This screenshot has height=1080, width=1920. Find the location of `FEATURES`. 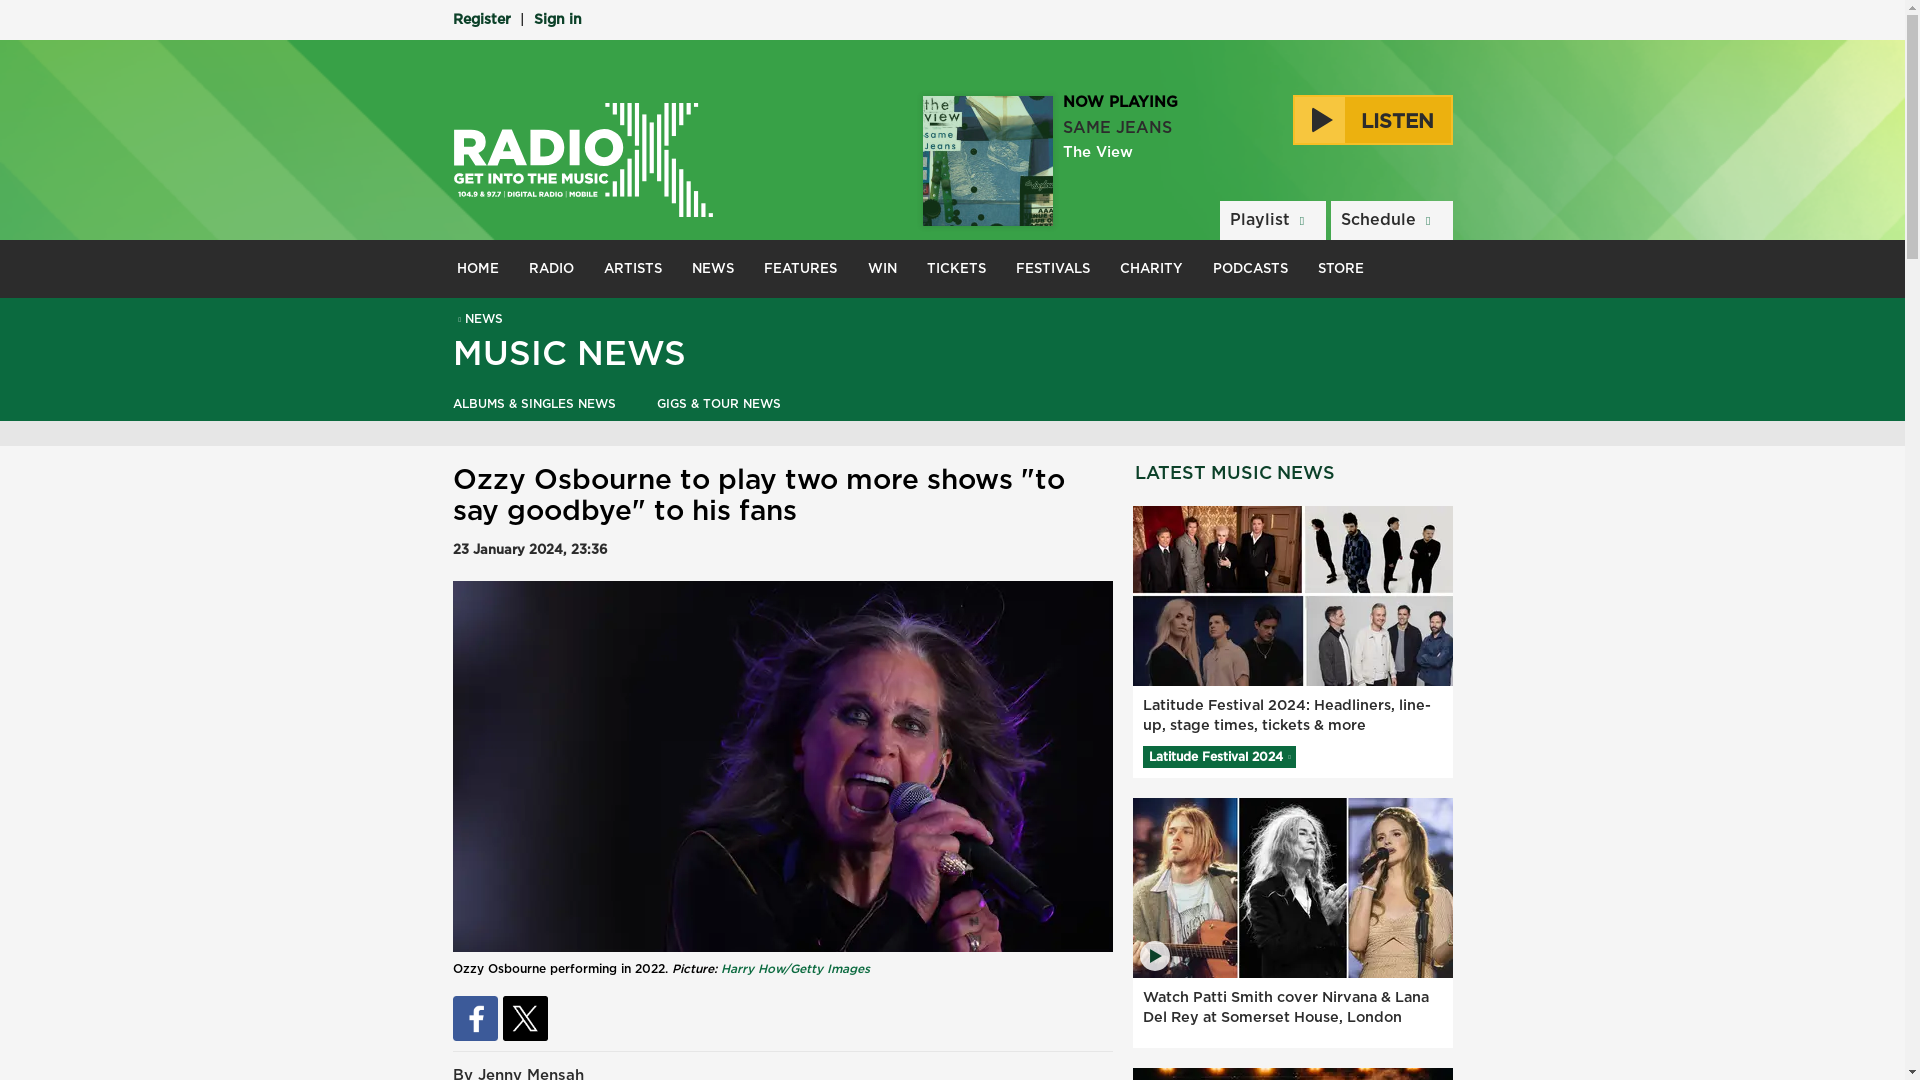

FEATURES is located at coordinates (800, 268).